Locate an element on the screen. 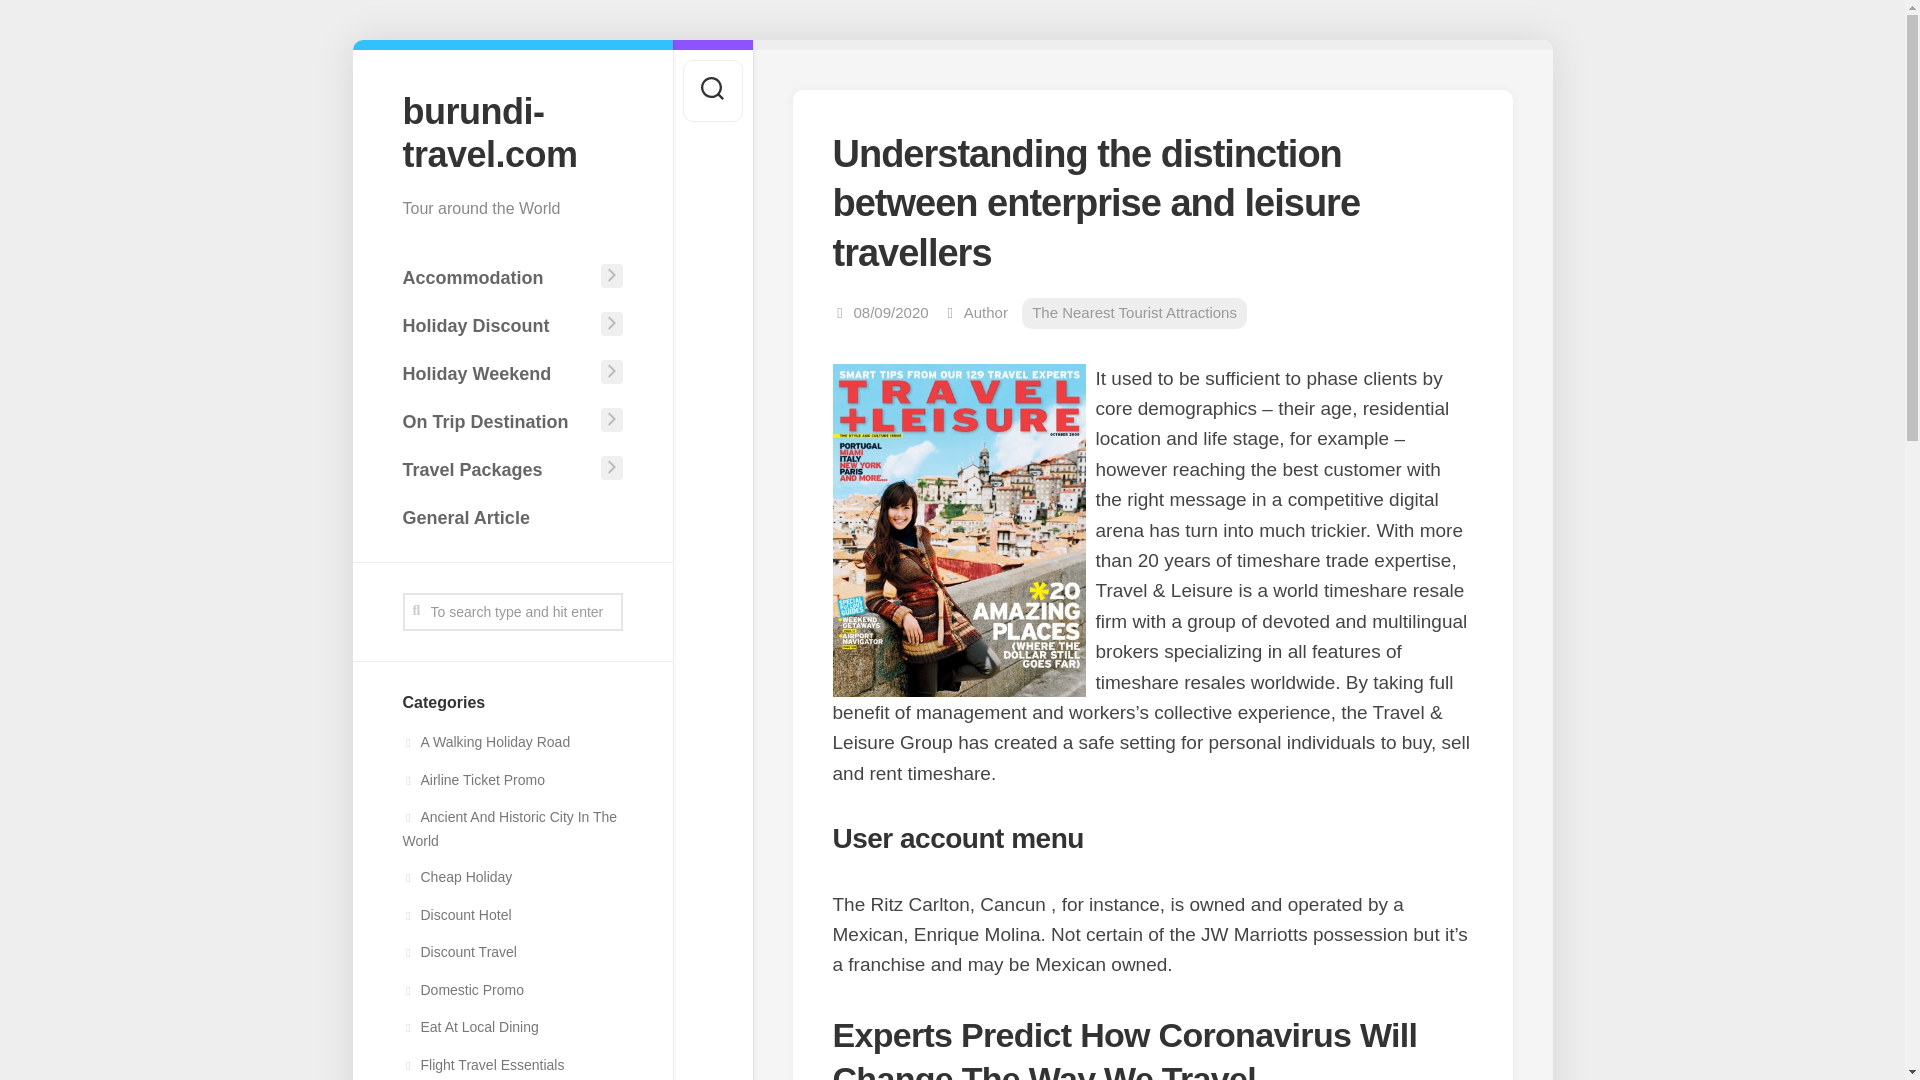 The height and width of the screenshot is (1080, 1920). Discount Travel is located at coordinates (458, 952).